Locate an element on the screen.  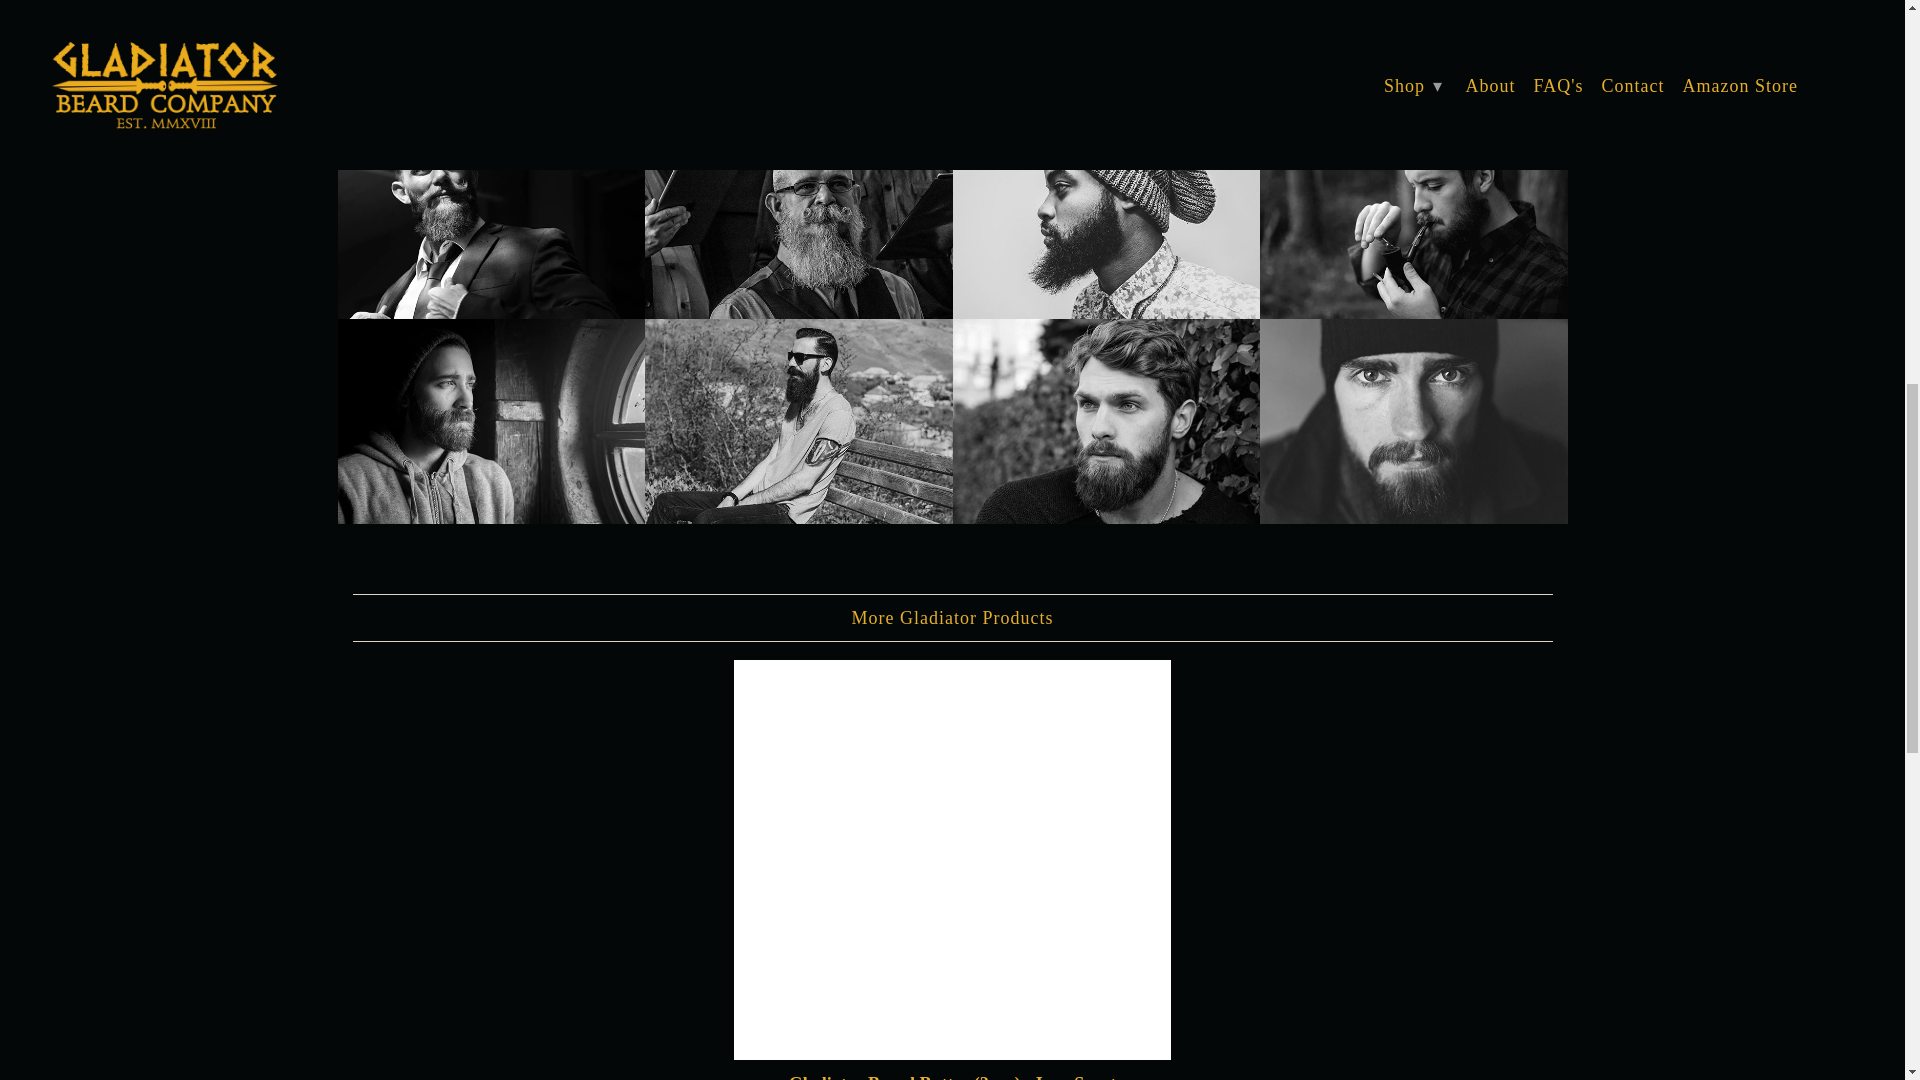
Email this to a friend is located at coordinates (1230, 62).